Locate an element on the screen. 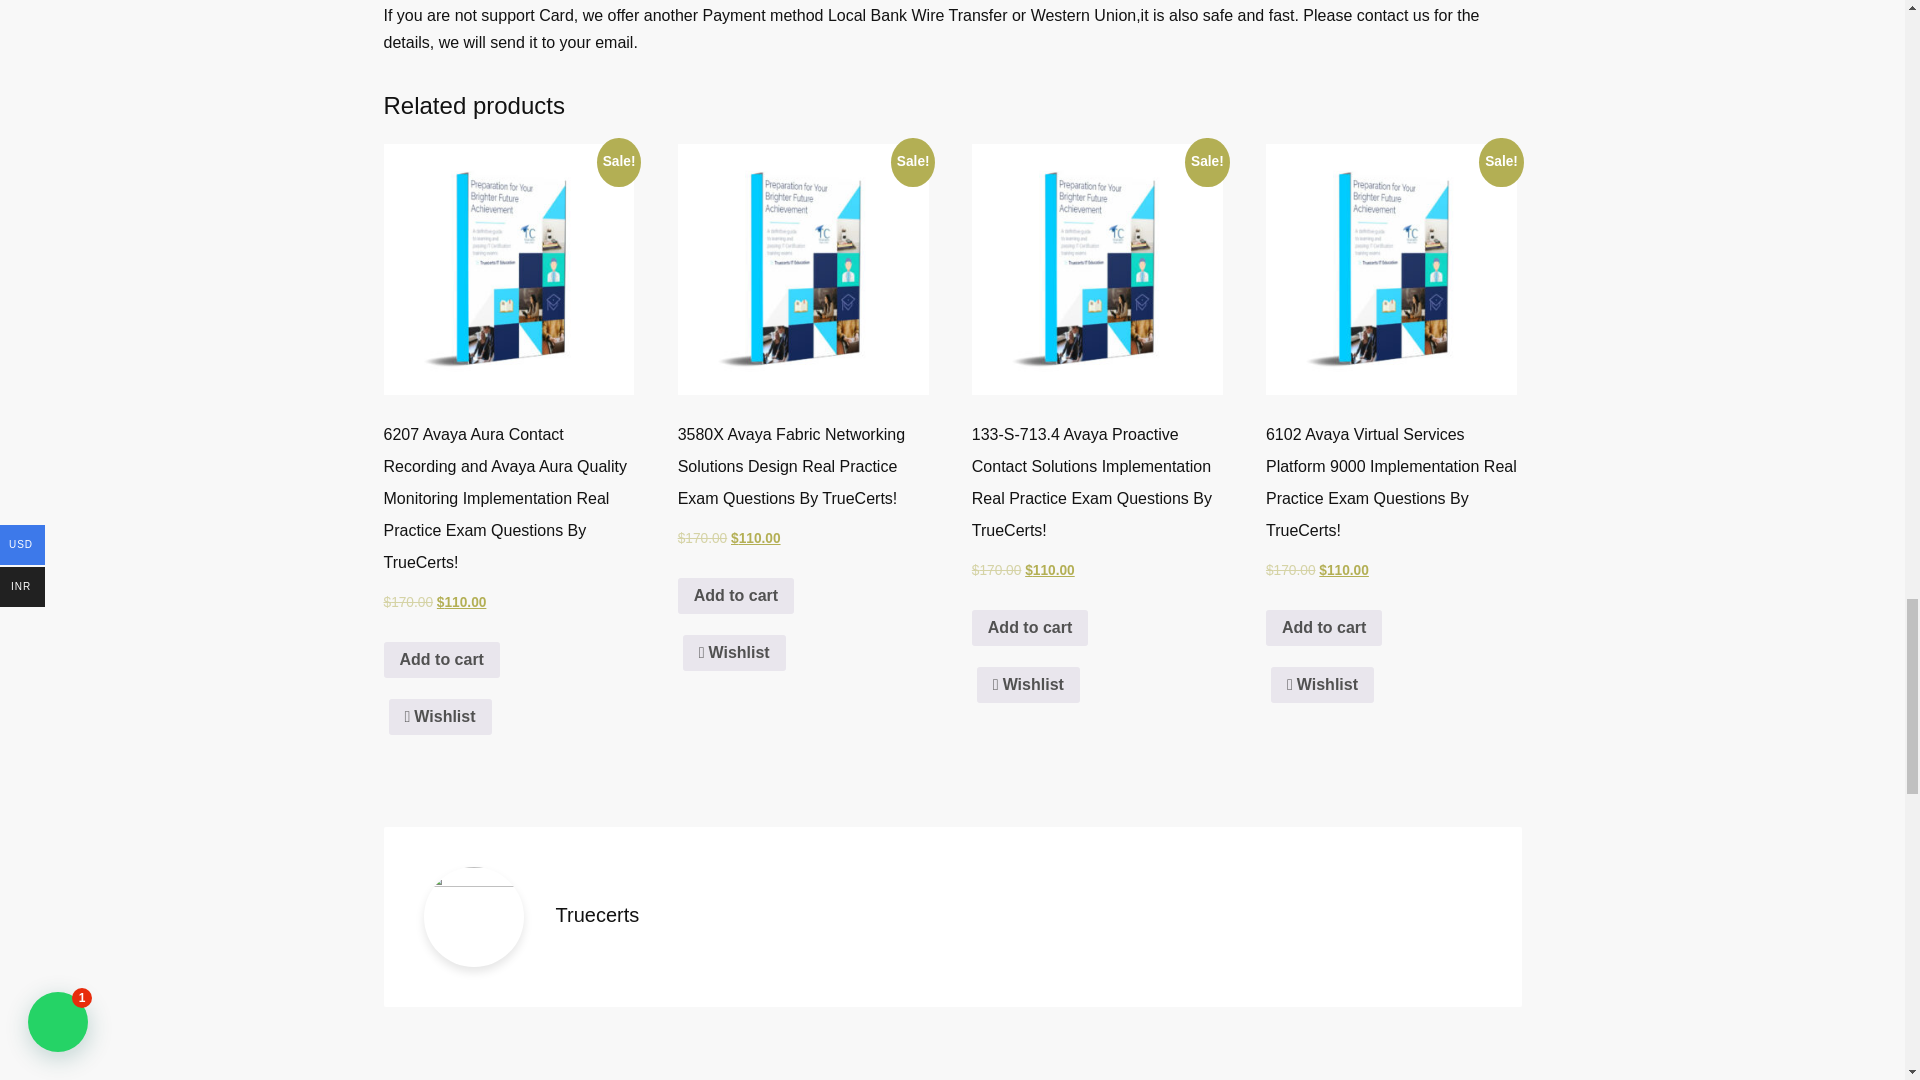 This screenshot has width=1920, height=1080. Add to cart is located at coordinates (1030, 628).